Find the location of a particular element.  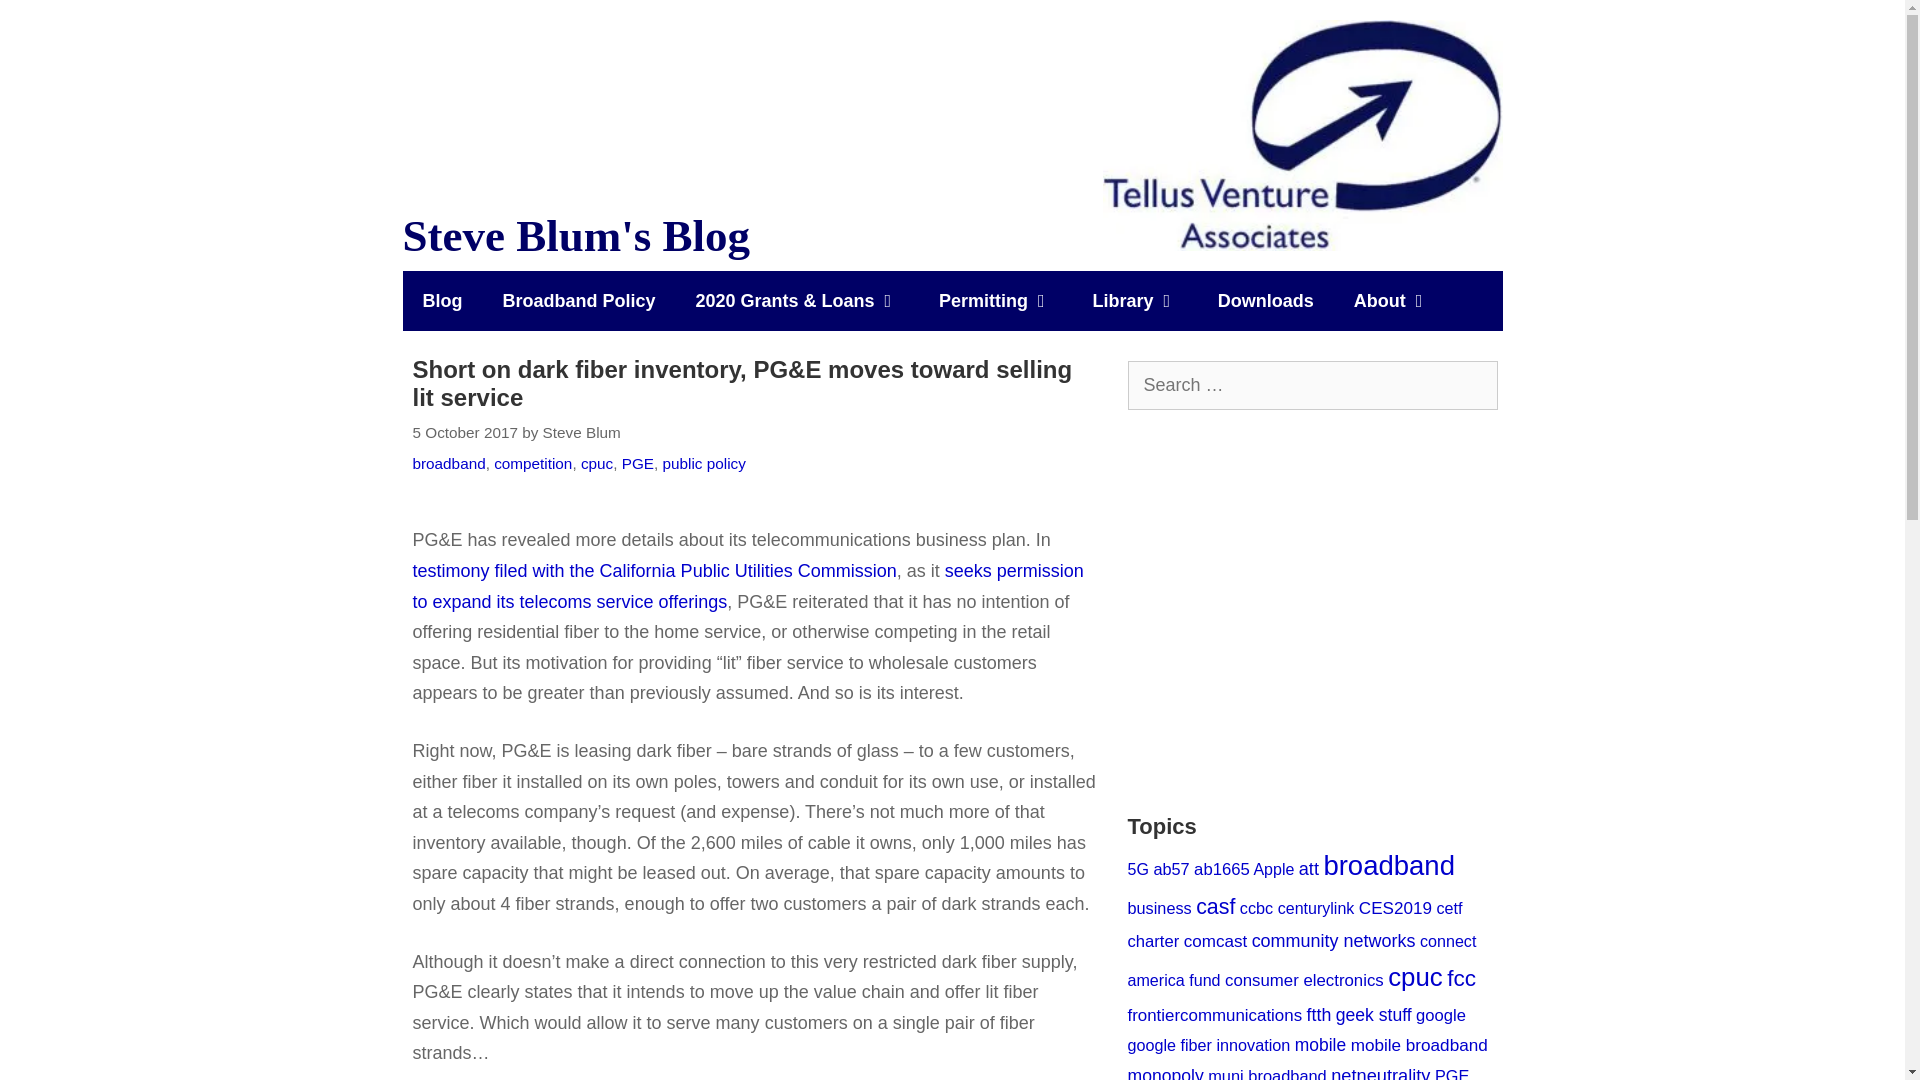

47 topics is located at coordinates (1138, 868).